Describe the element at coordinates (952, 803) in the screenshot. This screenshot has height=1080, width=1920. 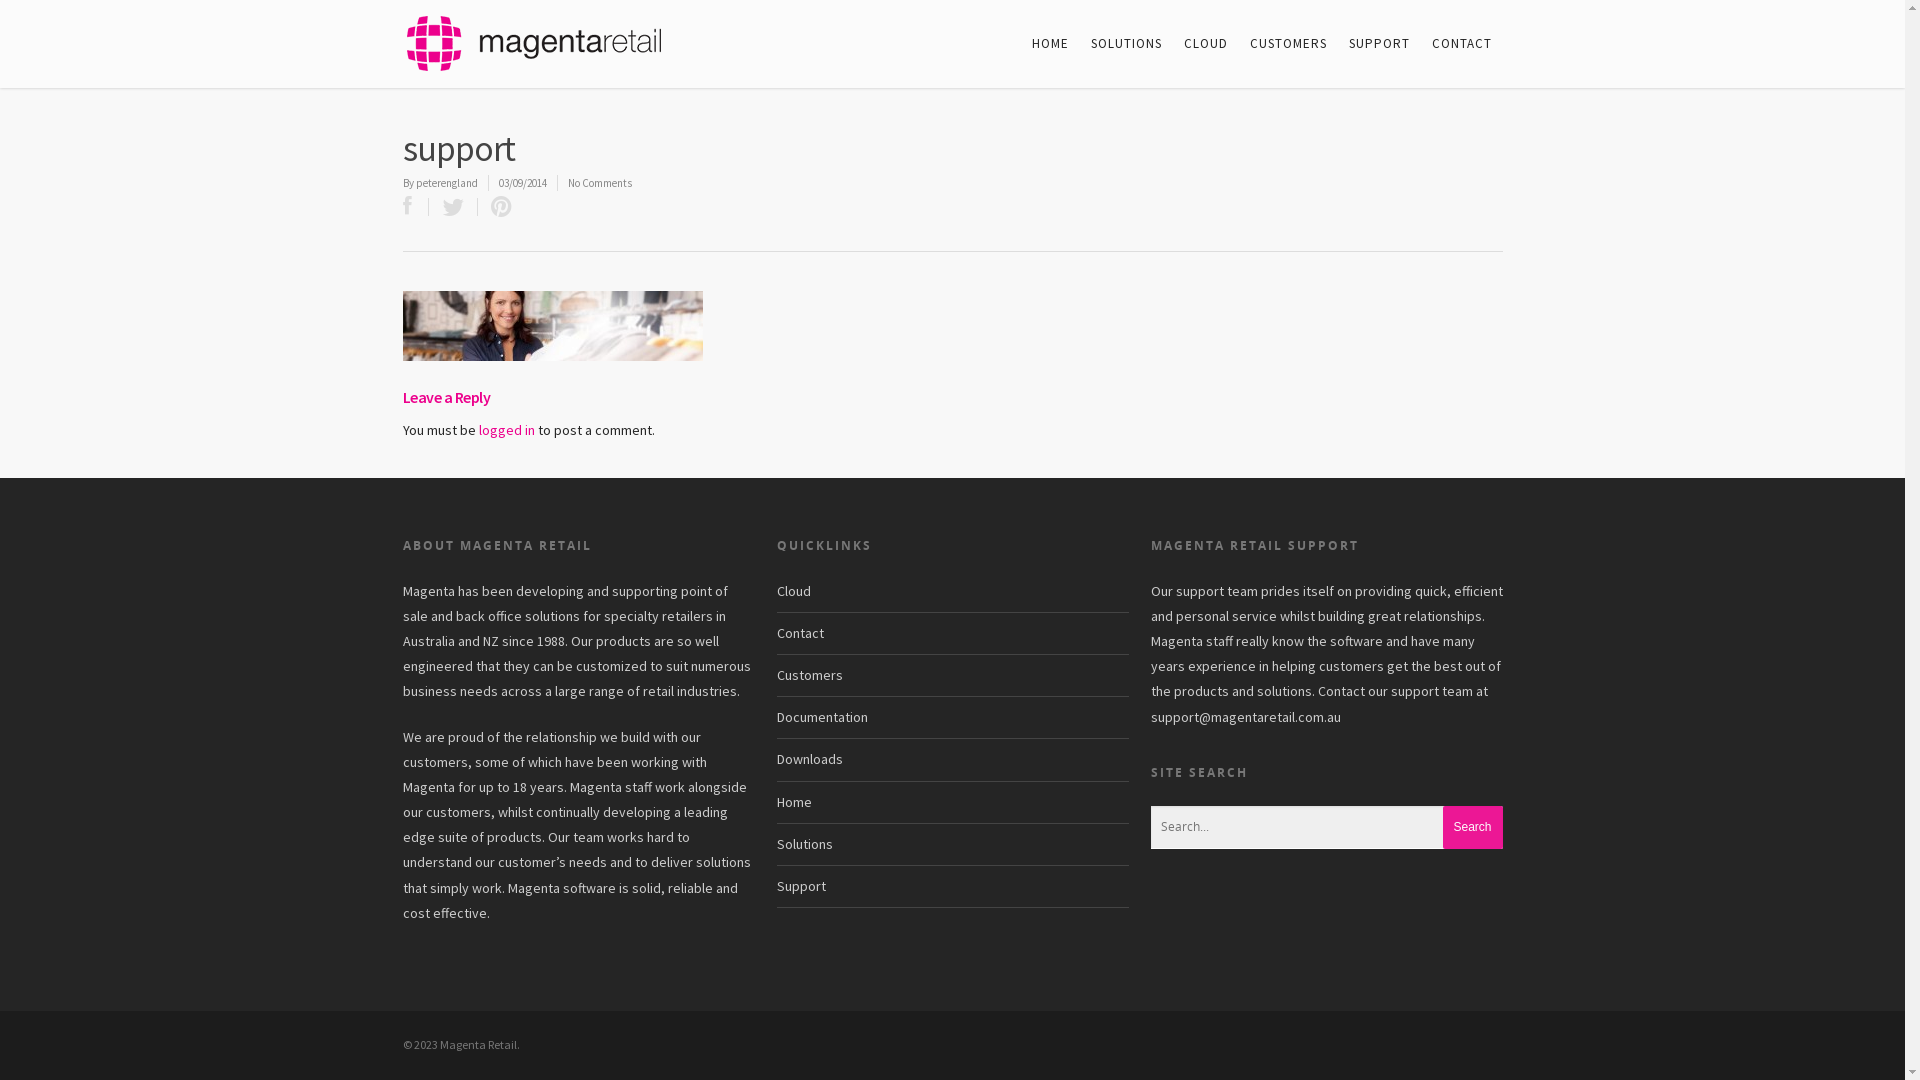
I see `Home` at that location.